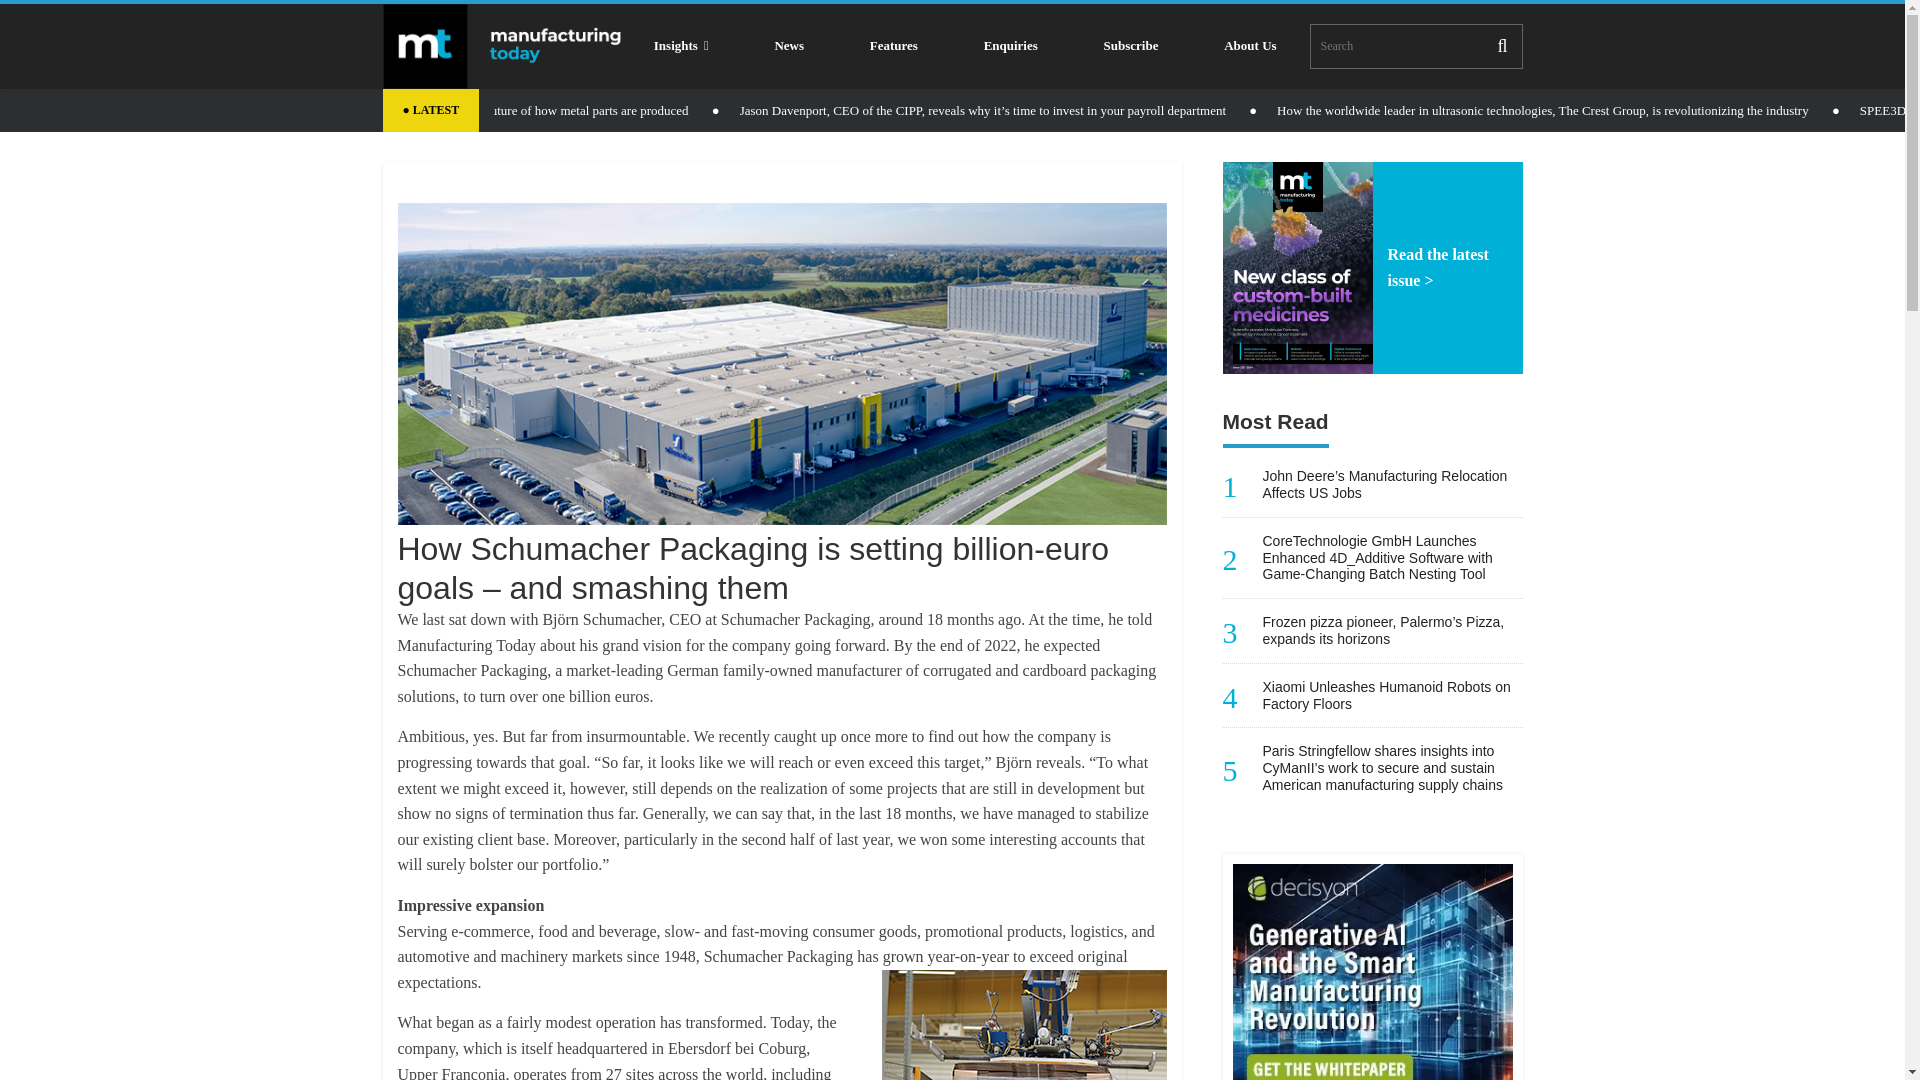  I want to click on Subscribe, so click(1132, 46).